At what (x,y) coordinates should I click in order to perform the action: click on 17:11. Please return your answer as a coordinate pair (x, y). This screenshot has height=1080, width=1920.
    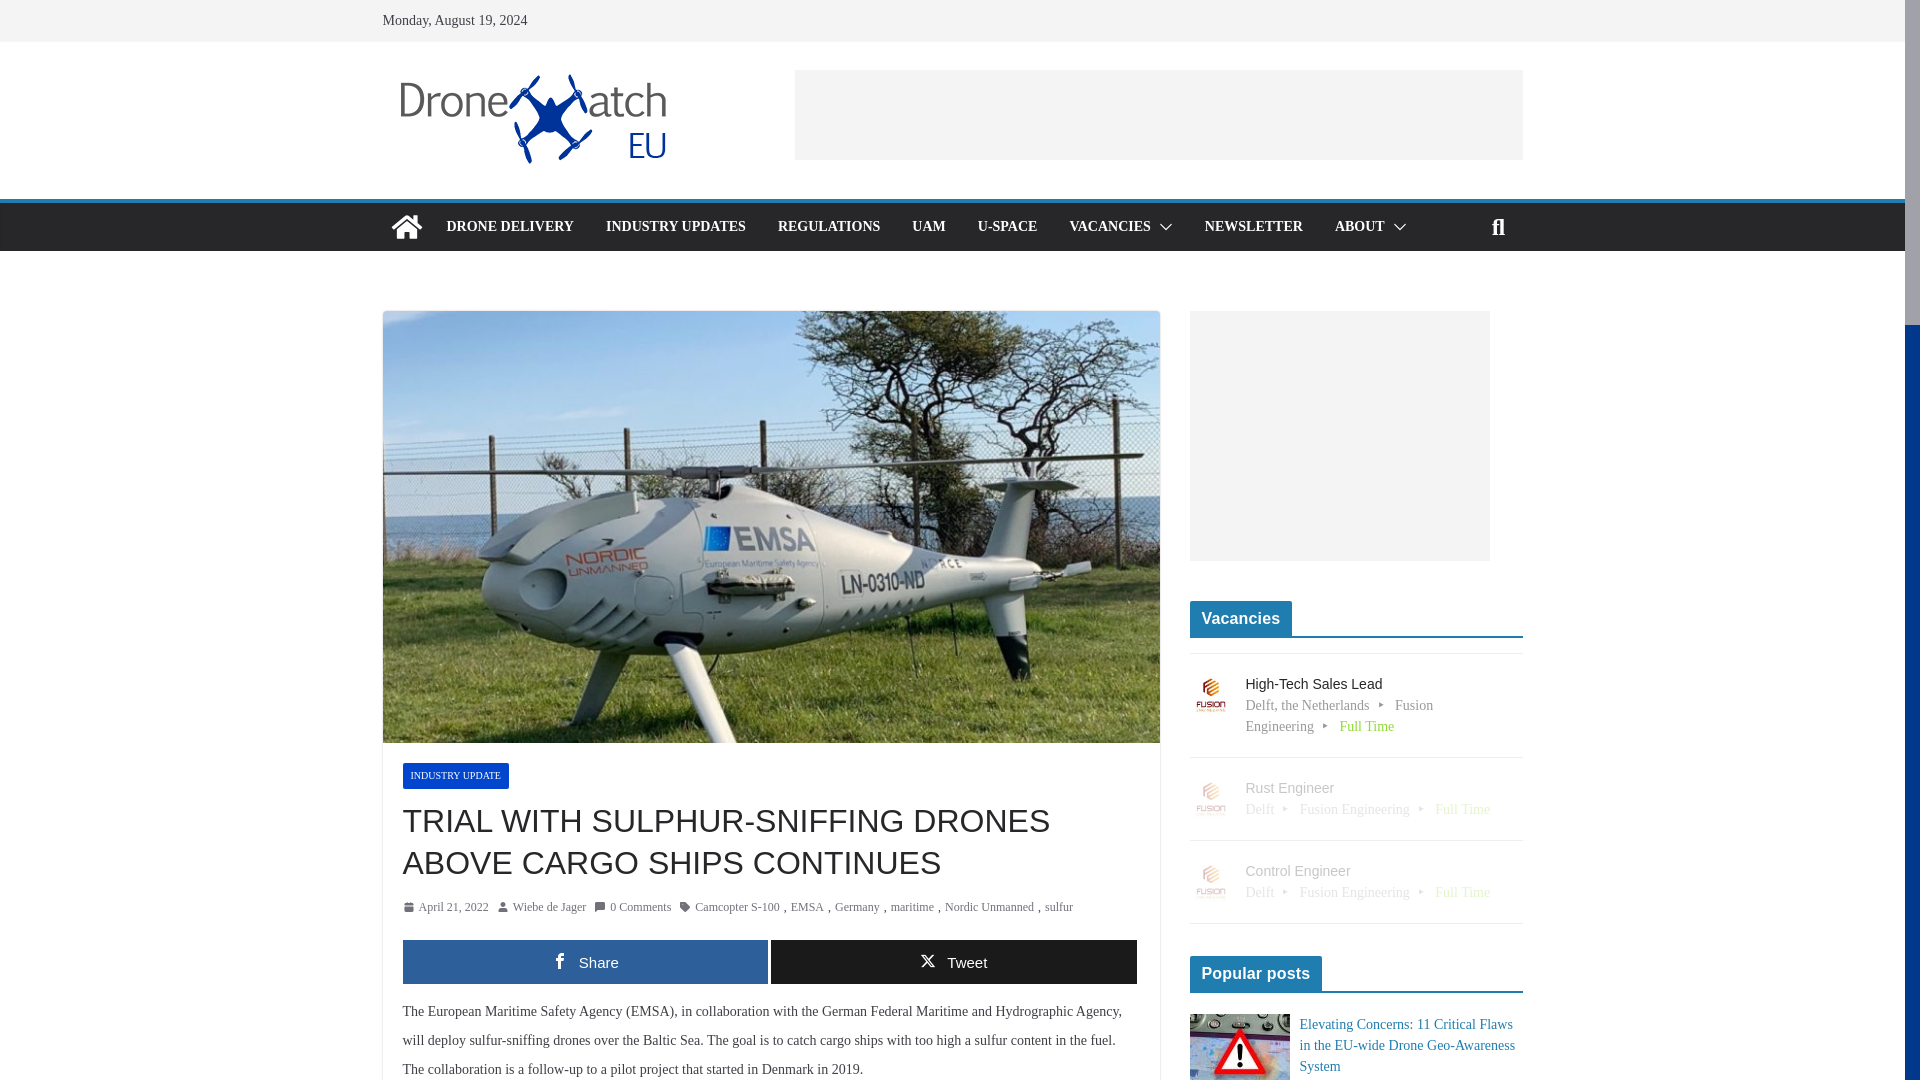
    Looking at the image, I should click on (444, 908).